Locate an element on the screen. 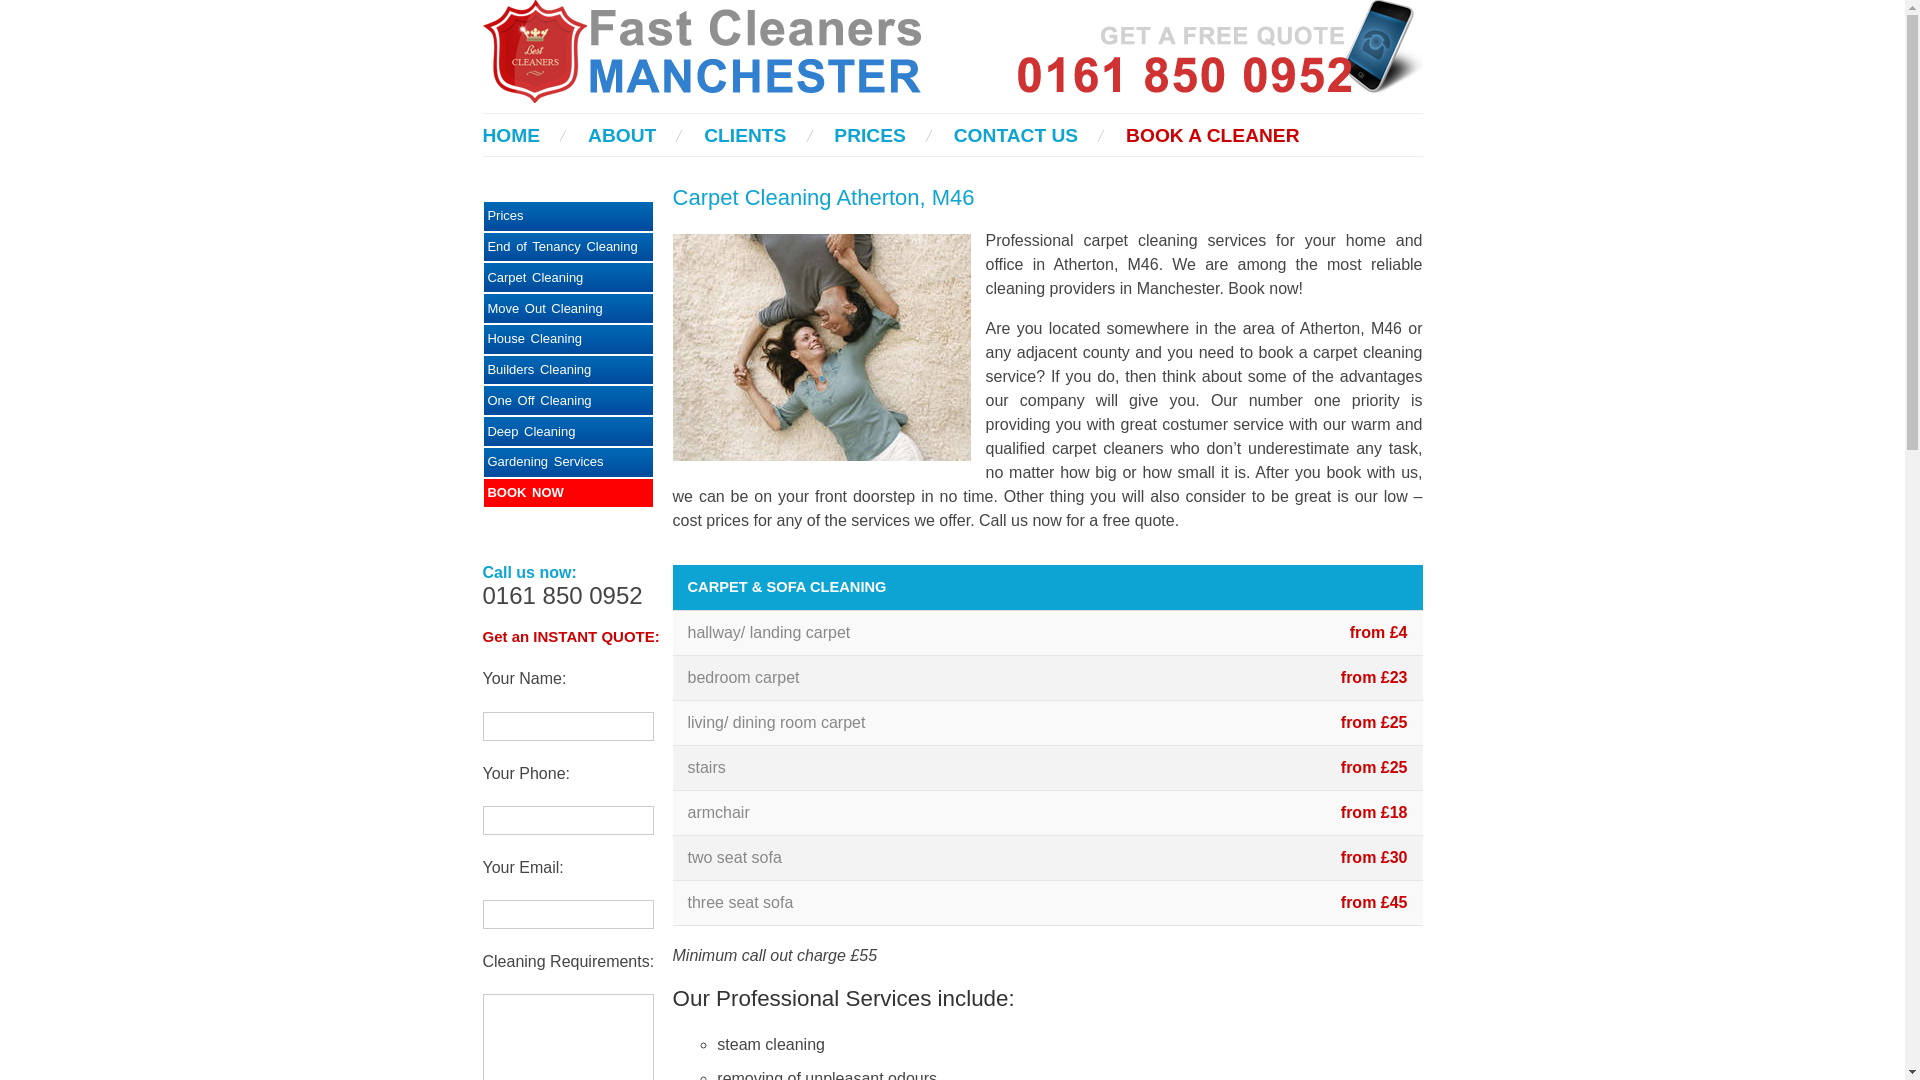  CLIENTS is located at coordinates (744, 135).